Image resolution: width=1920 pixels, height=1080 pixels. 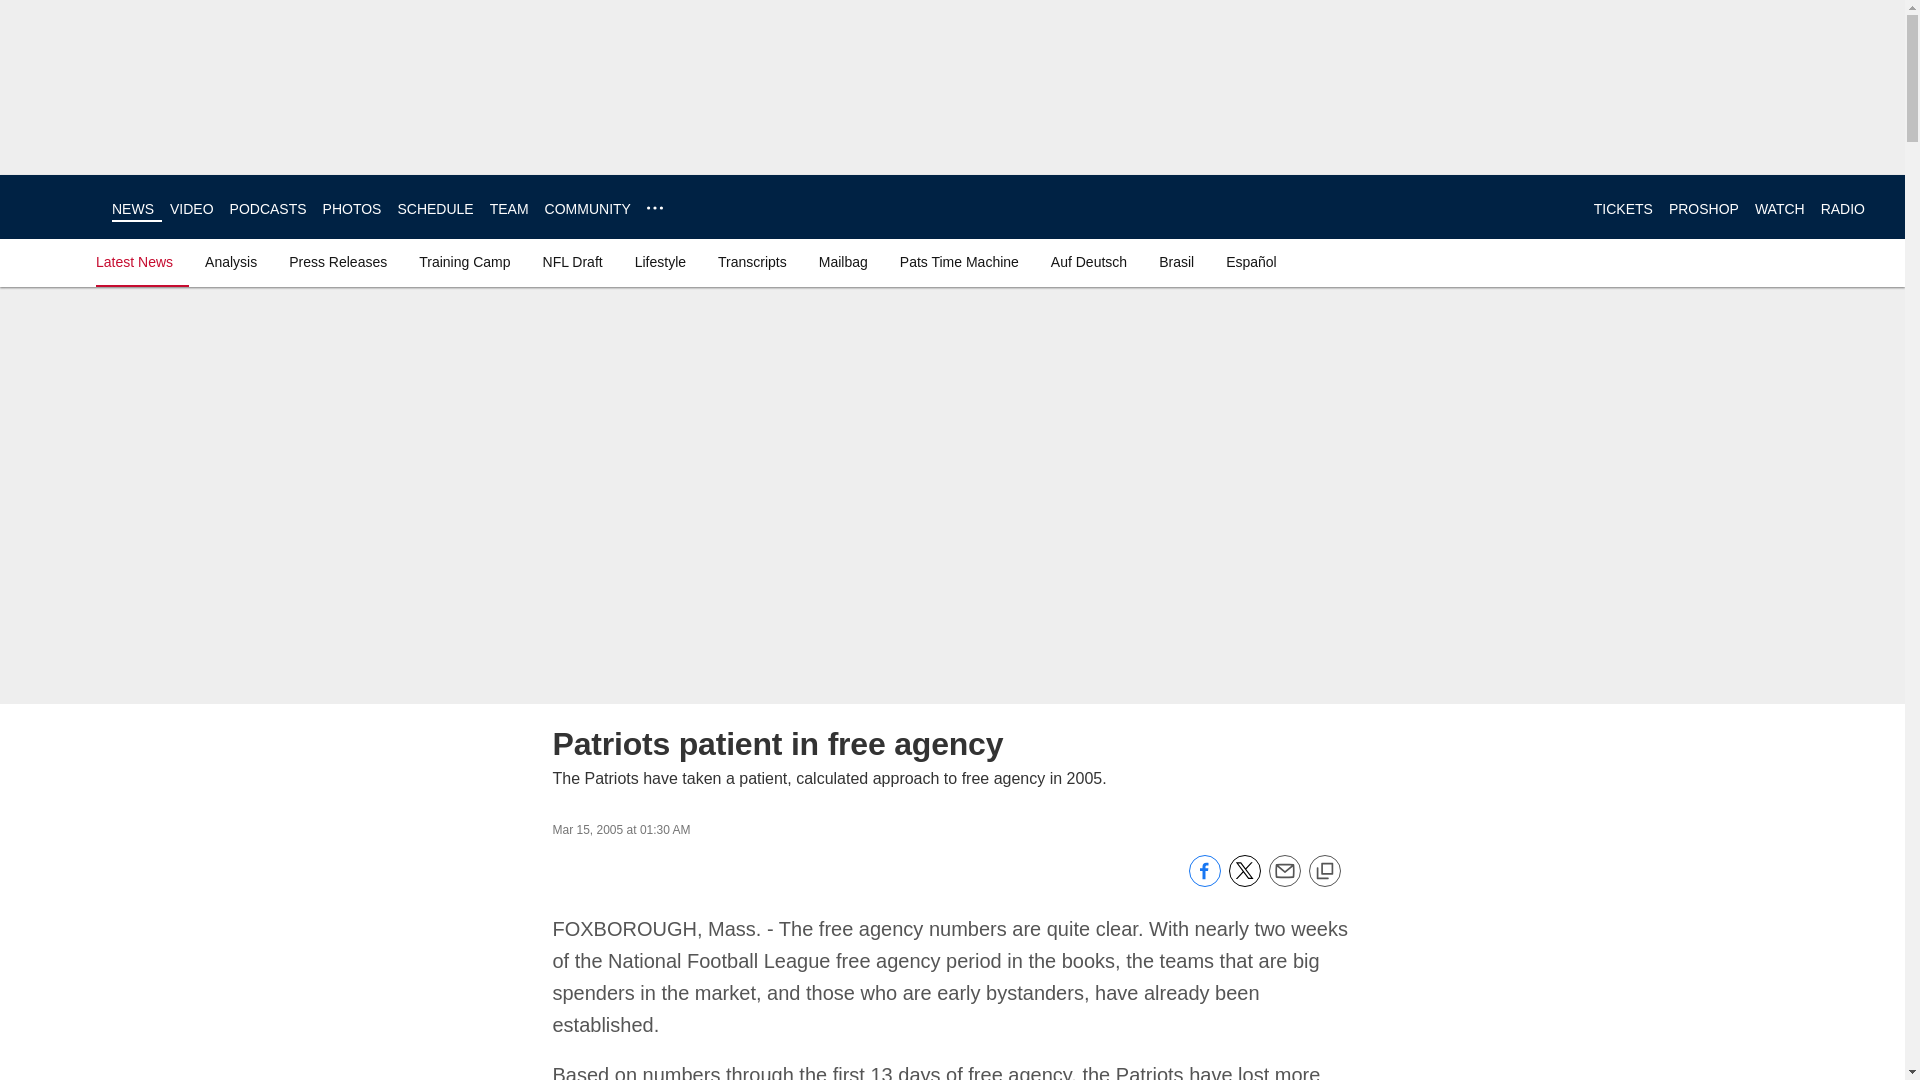 I want to click on PROSHOP, so click(x=1704, y=208).